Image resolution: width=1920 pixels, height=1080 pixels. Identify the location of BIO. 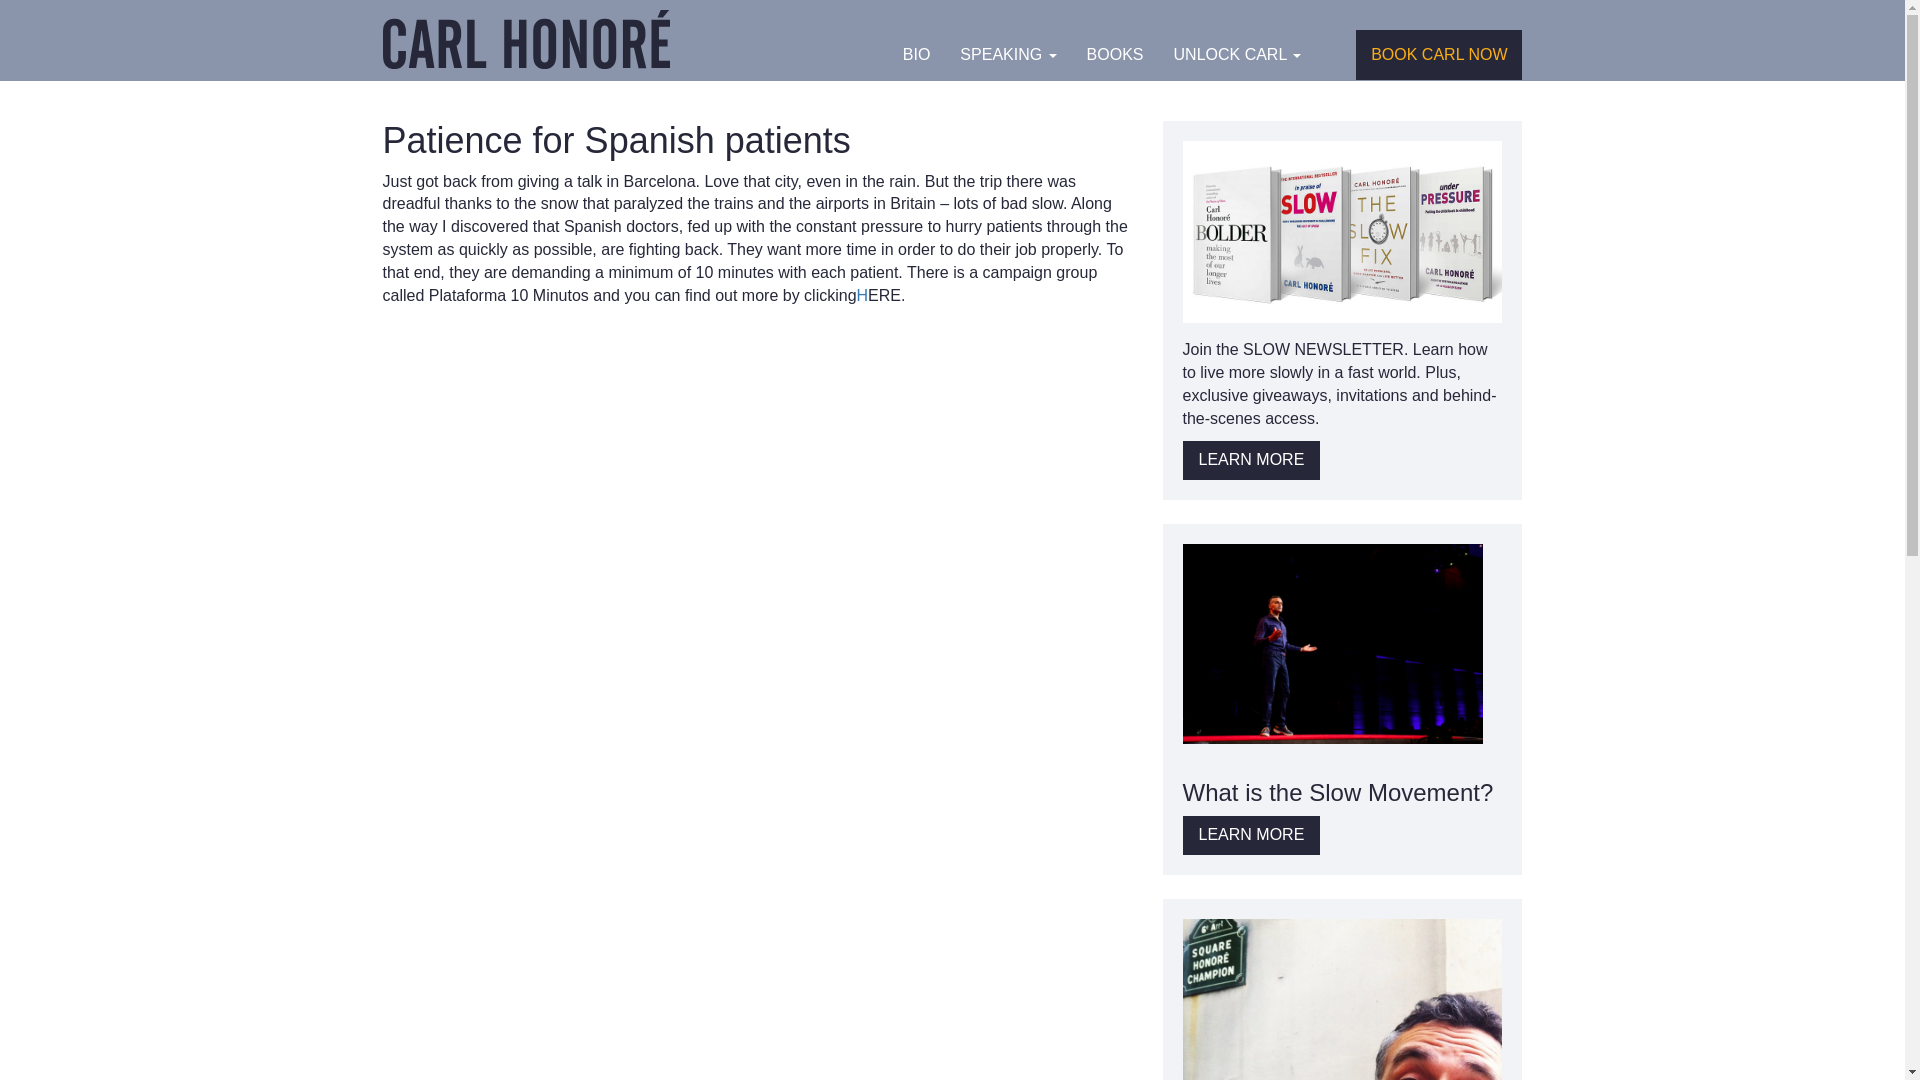
(916, 54).